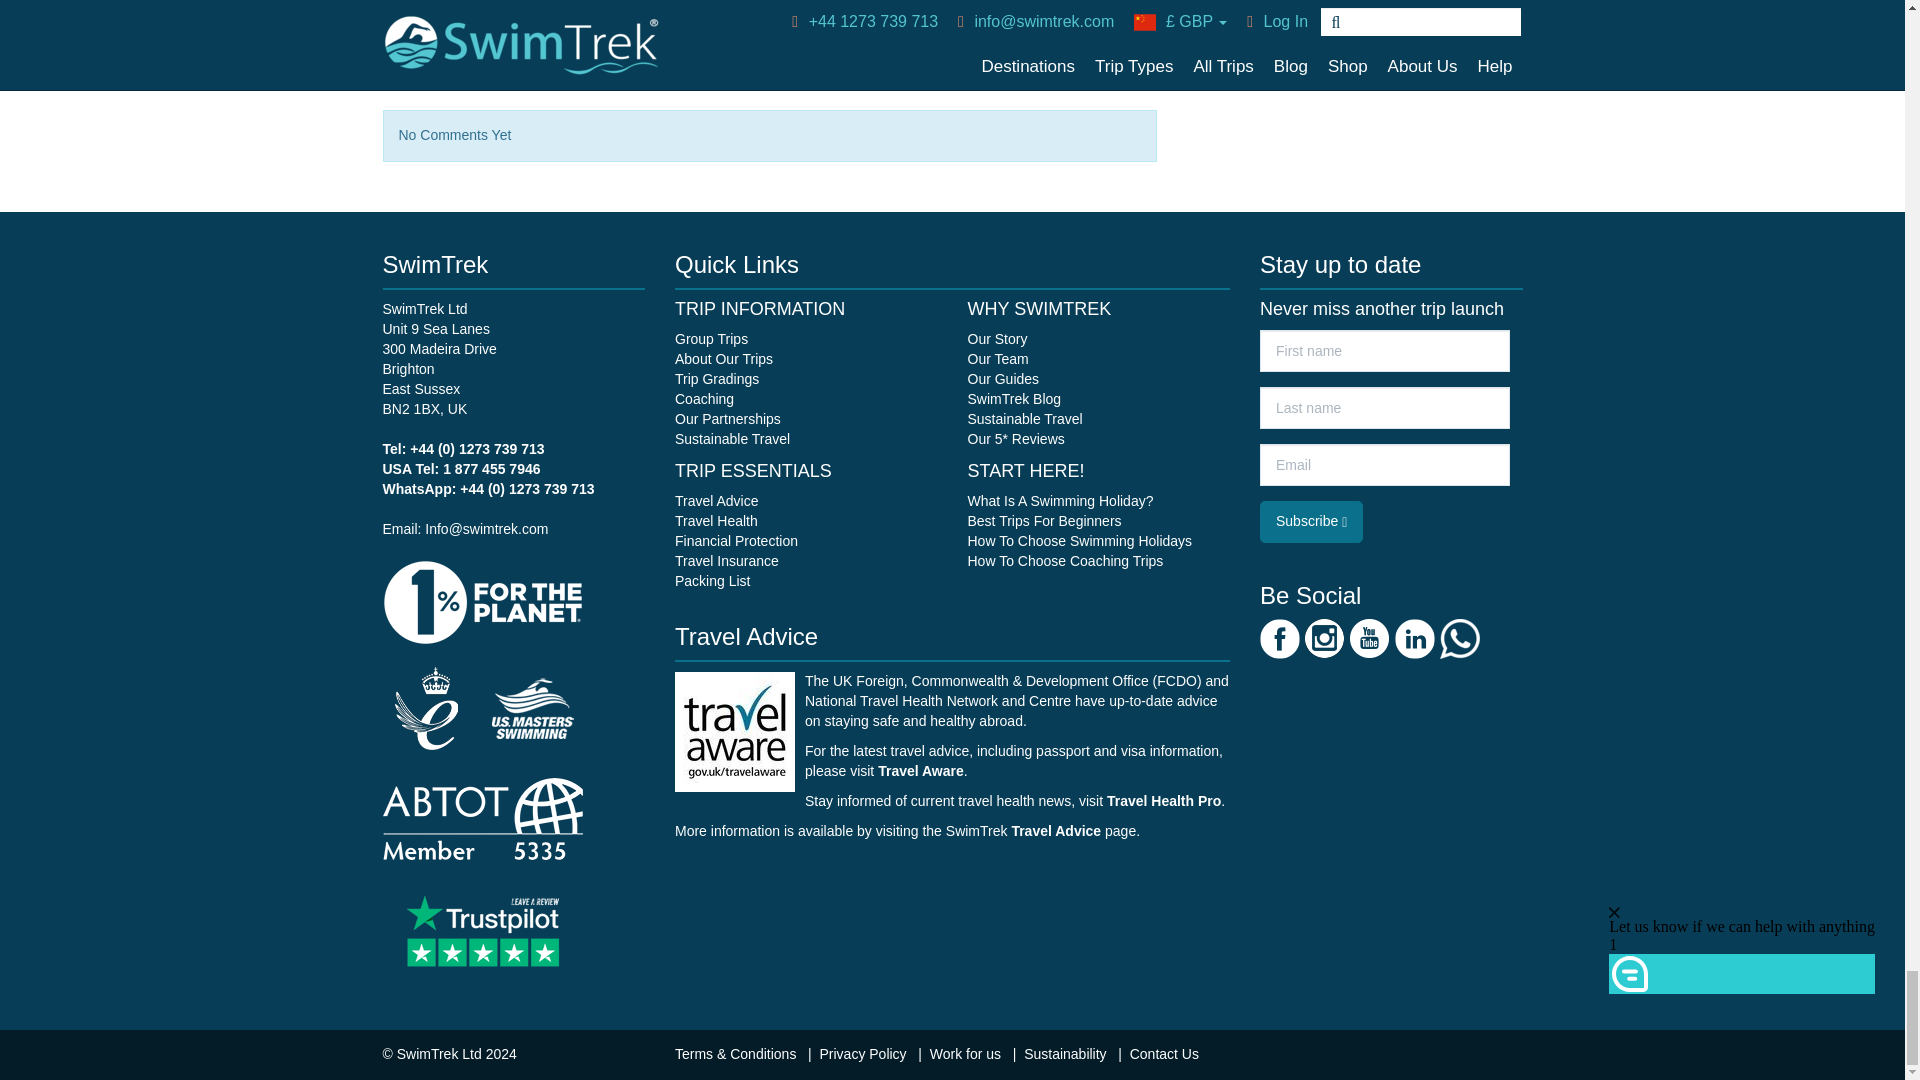 The image size is (1920, 1080). Describe the element at coordinates (864, 1054) in the screenshot. I see `Privacy Policy` at that location.